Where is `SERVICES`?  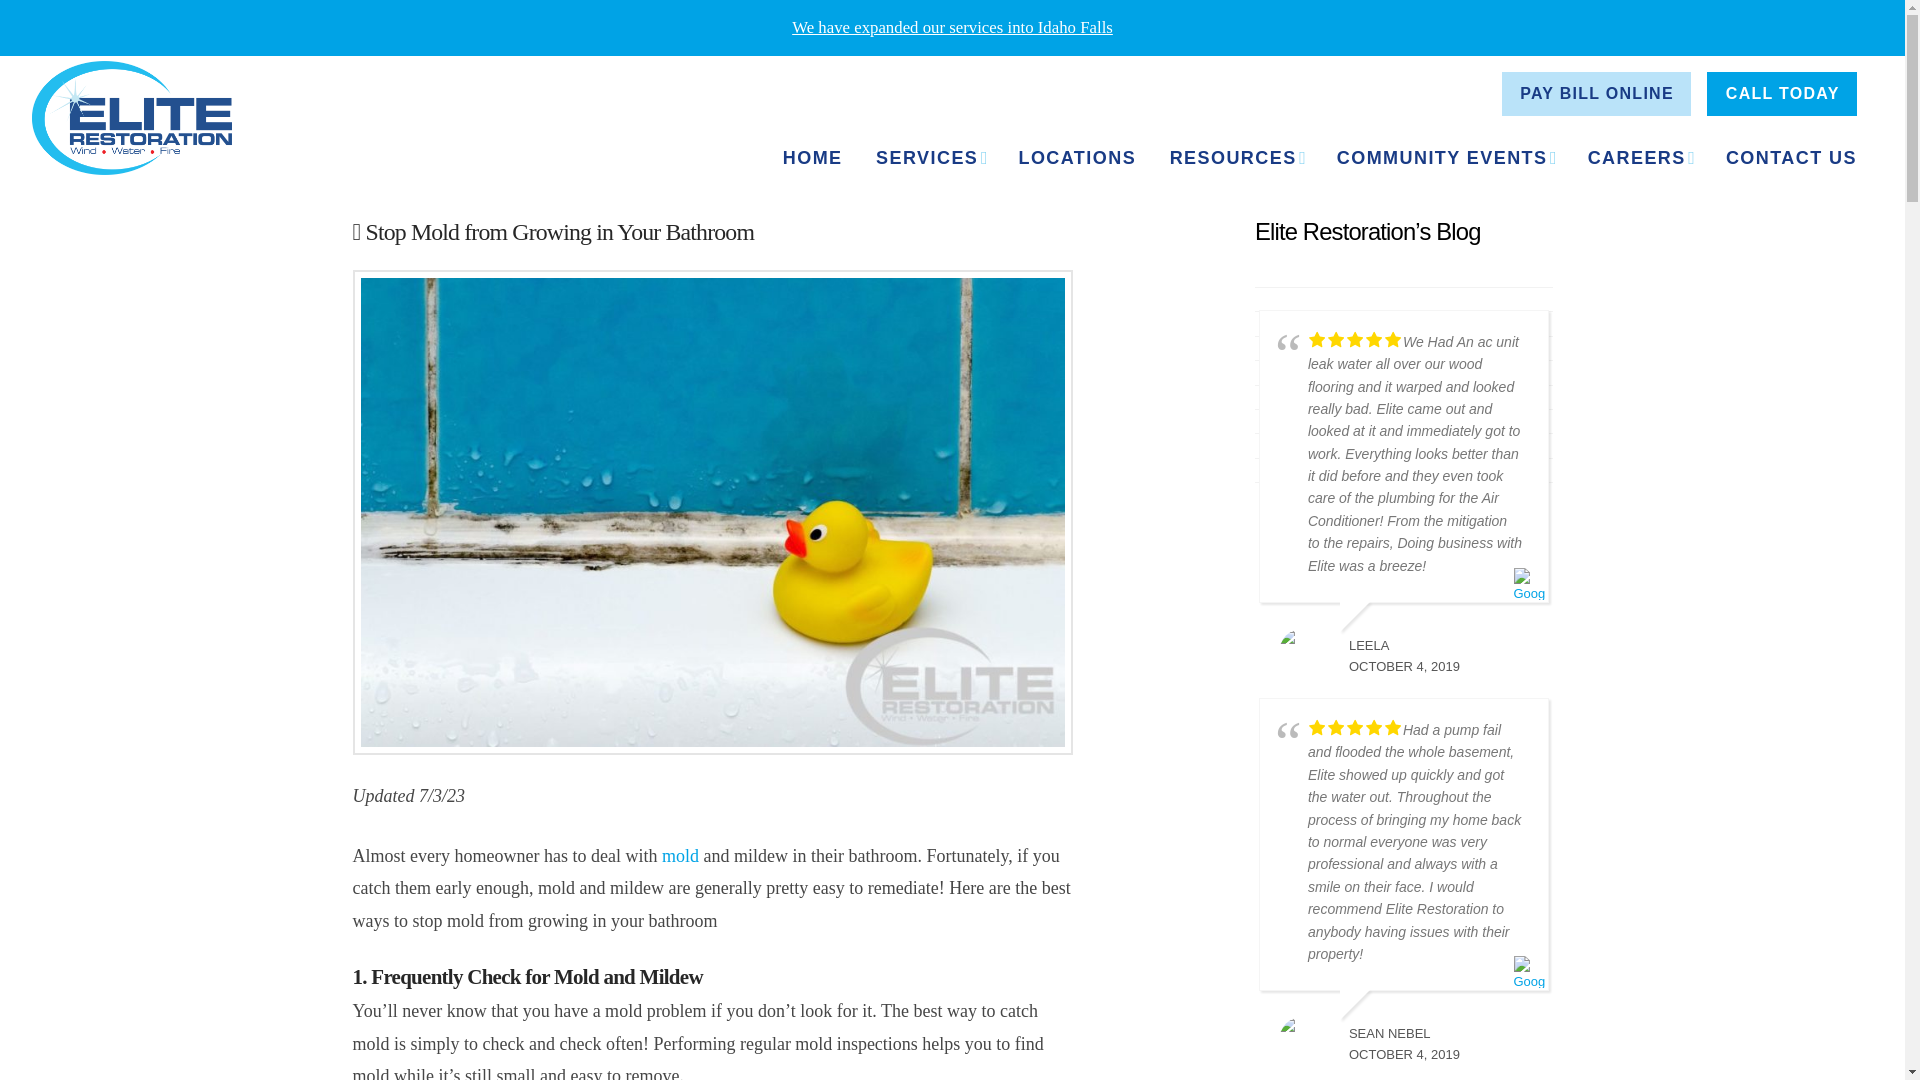
SERVICES is located at coordinates (929, 158).